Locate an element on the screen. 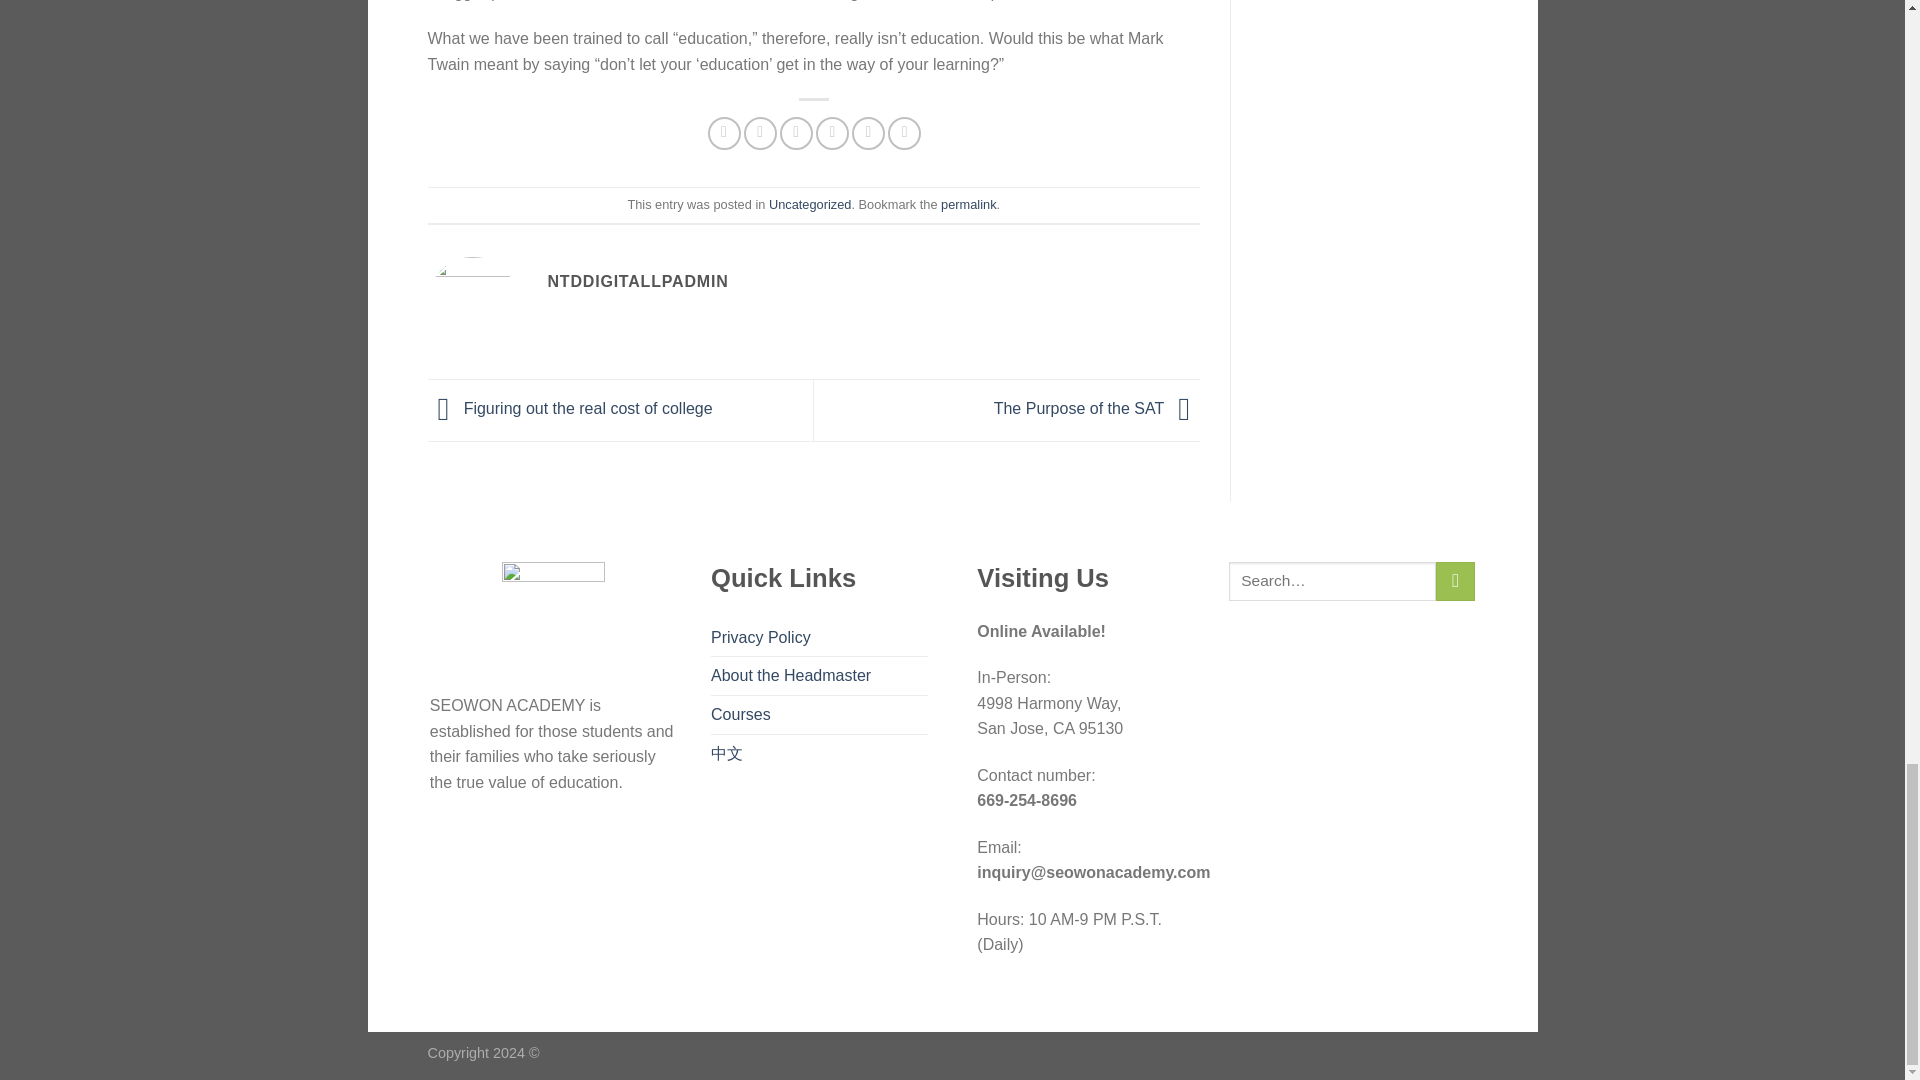 The width and height of the screenshot is (1920, 1080). Email to a Friend is located at coordinates (796, 133).